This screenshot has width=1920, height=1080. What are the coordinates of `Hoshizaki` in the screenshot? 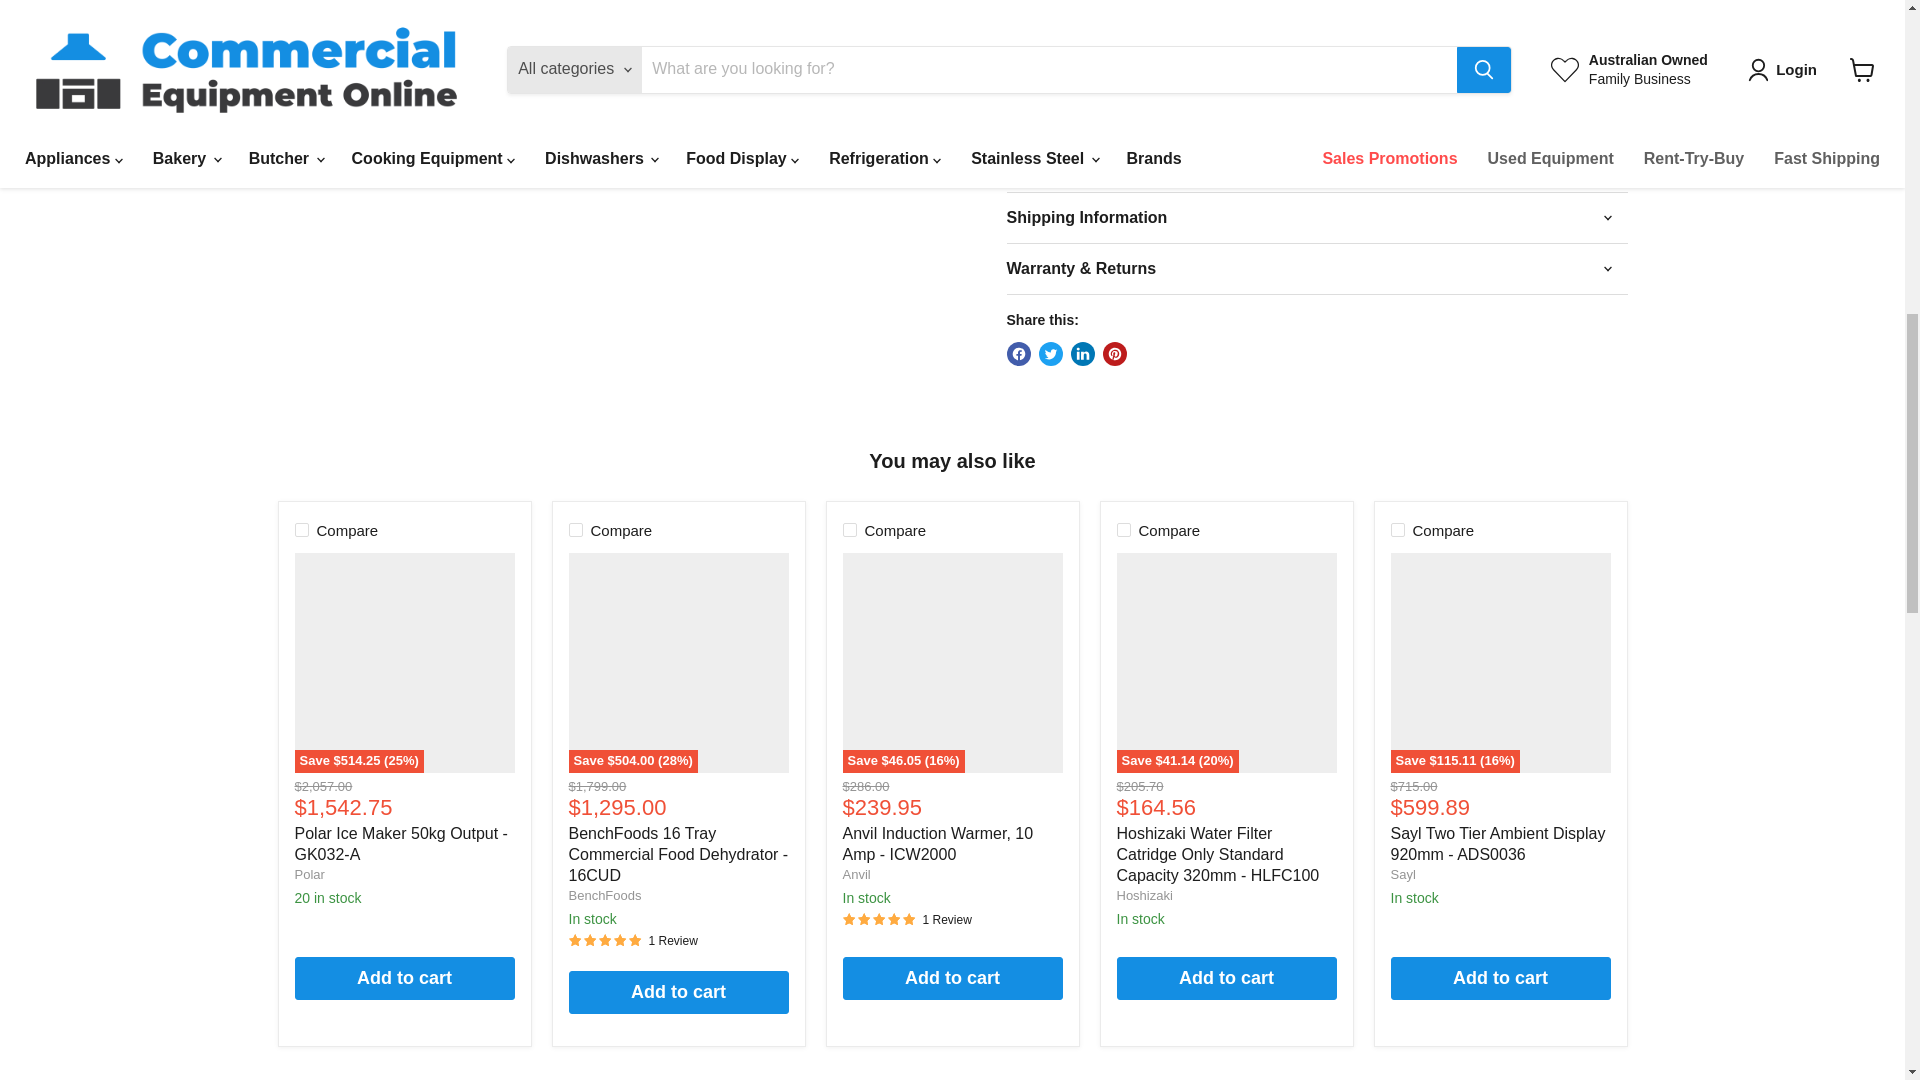 It's located at (1143, 894).